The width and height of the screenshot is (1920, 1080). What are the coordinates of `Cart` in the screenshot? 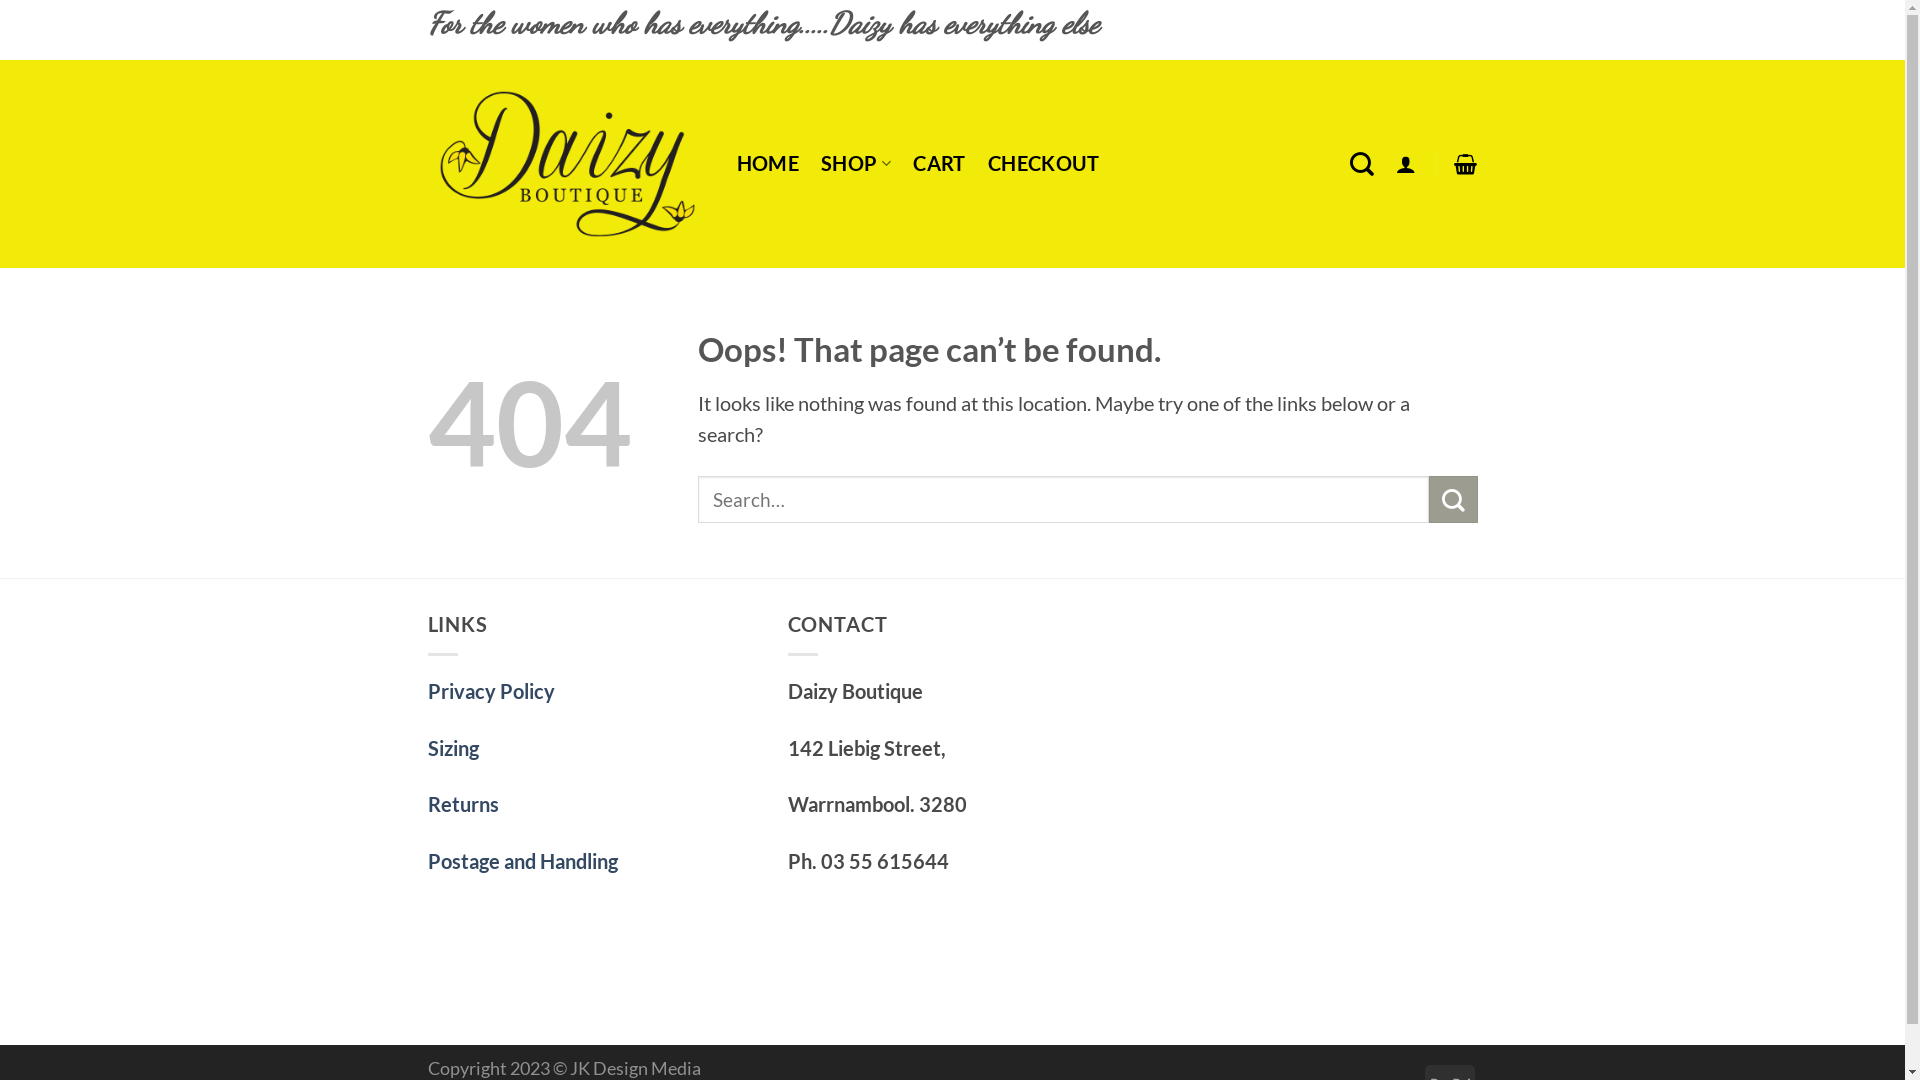 It's located at (1466, 164).